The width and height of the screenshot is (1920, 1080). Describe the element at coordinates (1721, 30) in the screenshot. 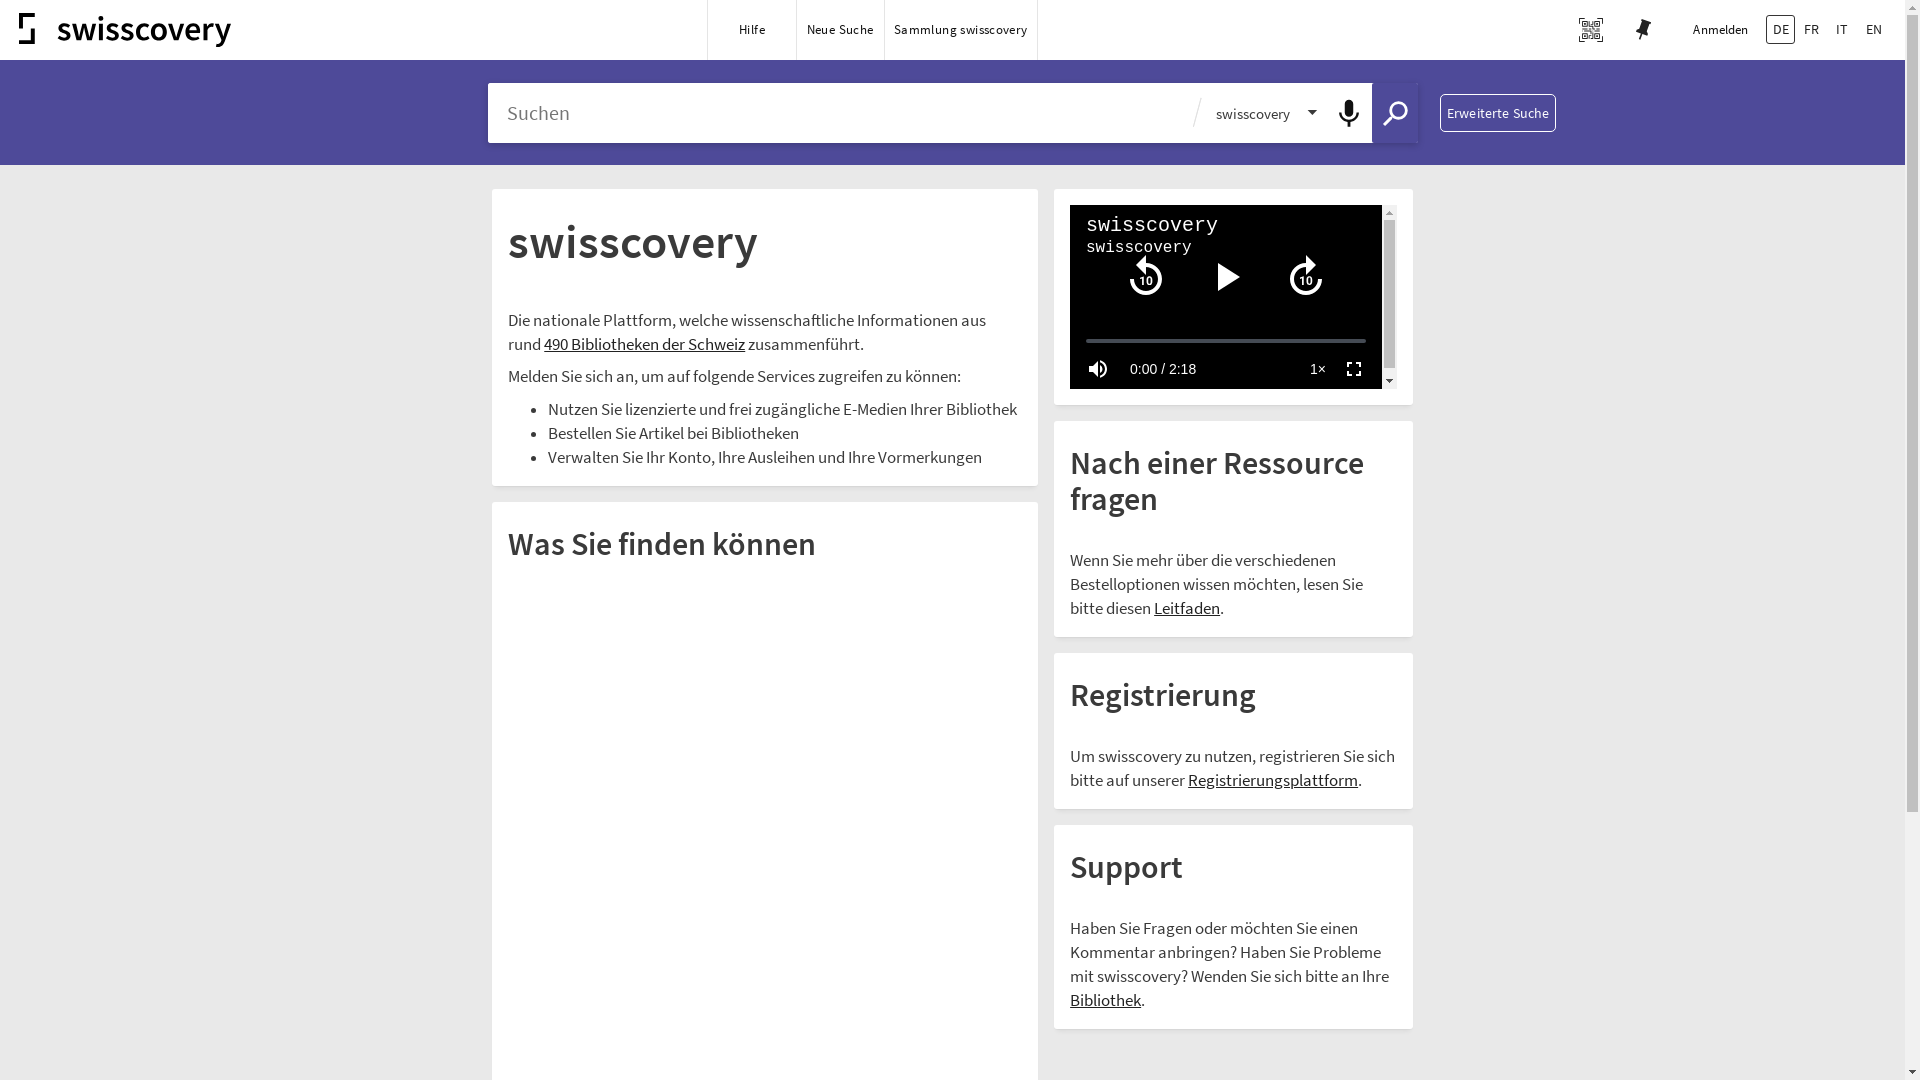

I see `Anmelden` at that location.